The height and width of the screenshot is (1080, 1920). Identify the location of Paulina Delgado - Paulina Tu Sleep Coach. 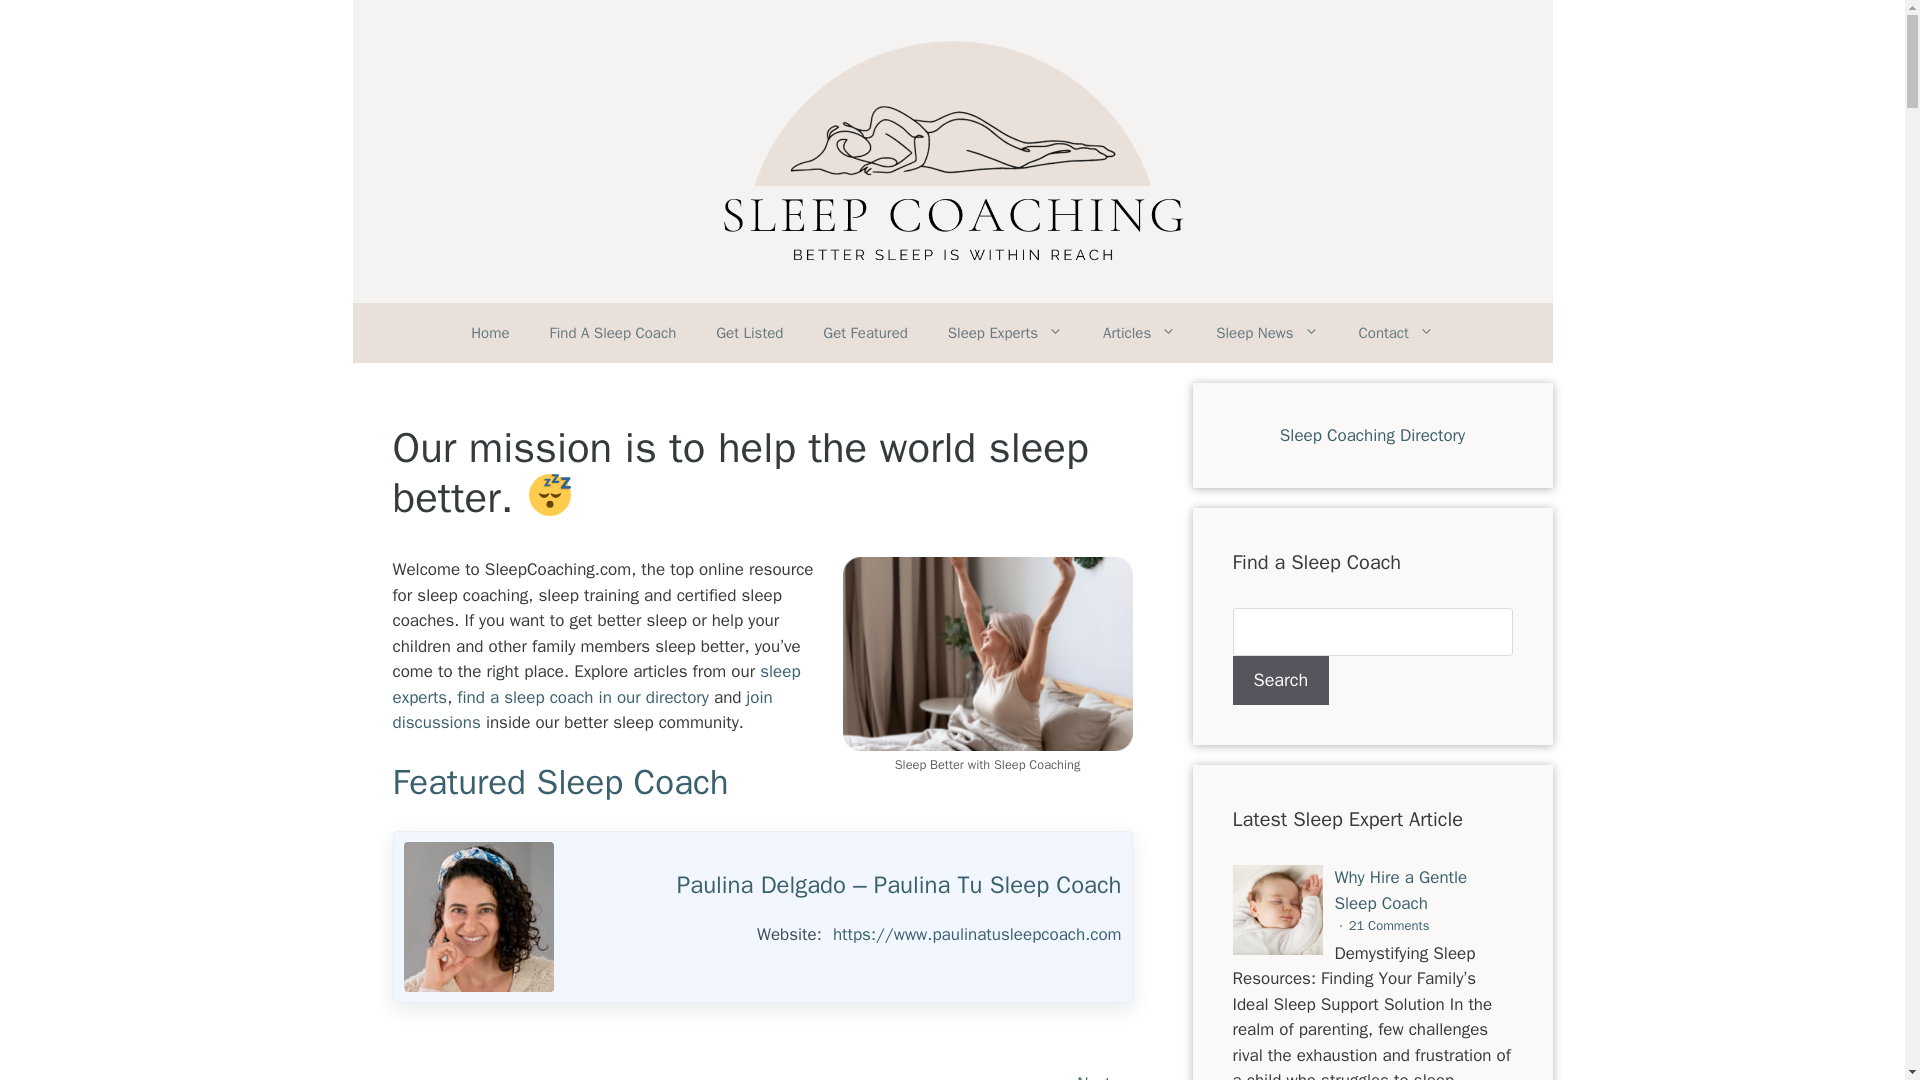
(478, 917).